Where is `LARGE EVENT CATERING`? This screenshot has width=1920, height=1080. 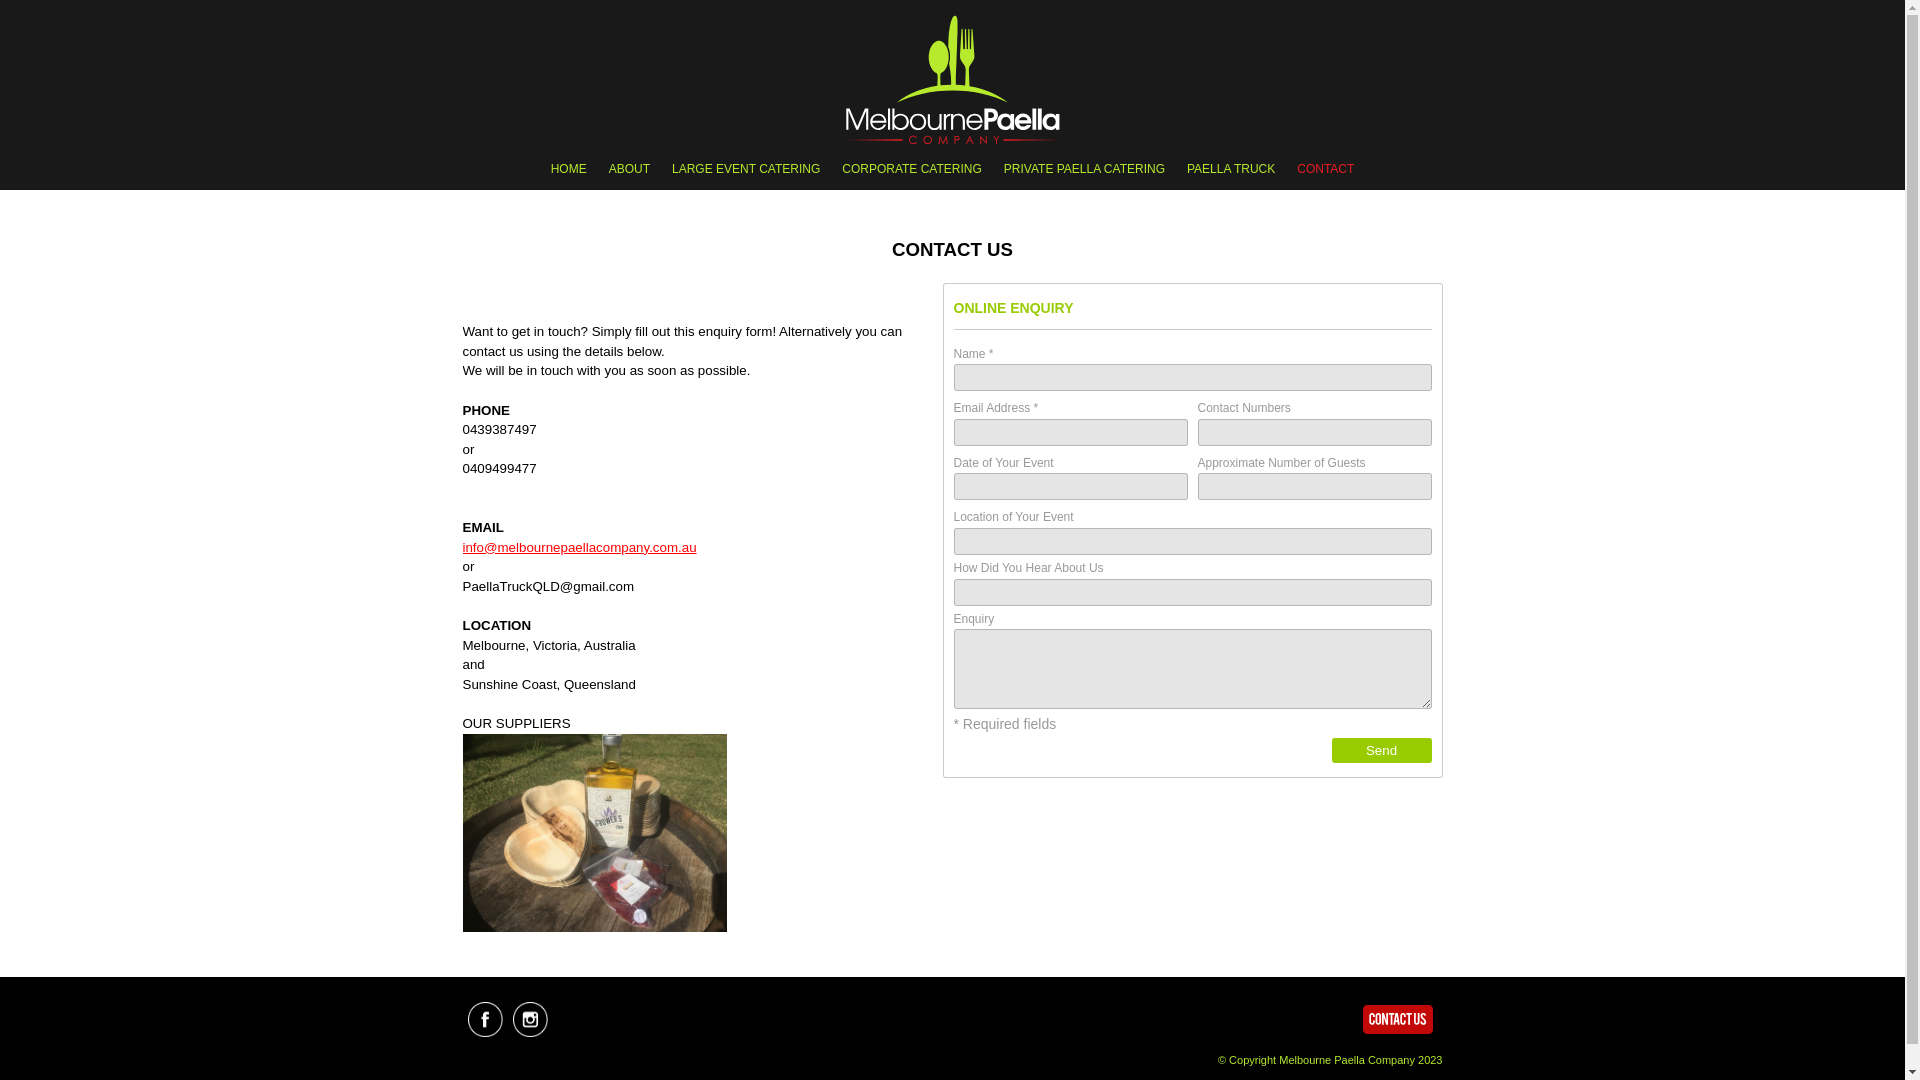
LARGE EVENT CATERING is located at coordinates (746, 170).